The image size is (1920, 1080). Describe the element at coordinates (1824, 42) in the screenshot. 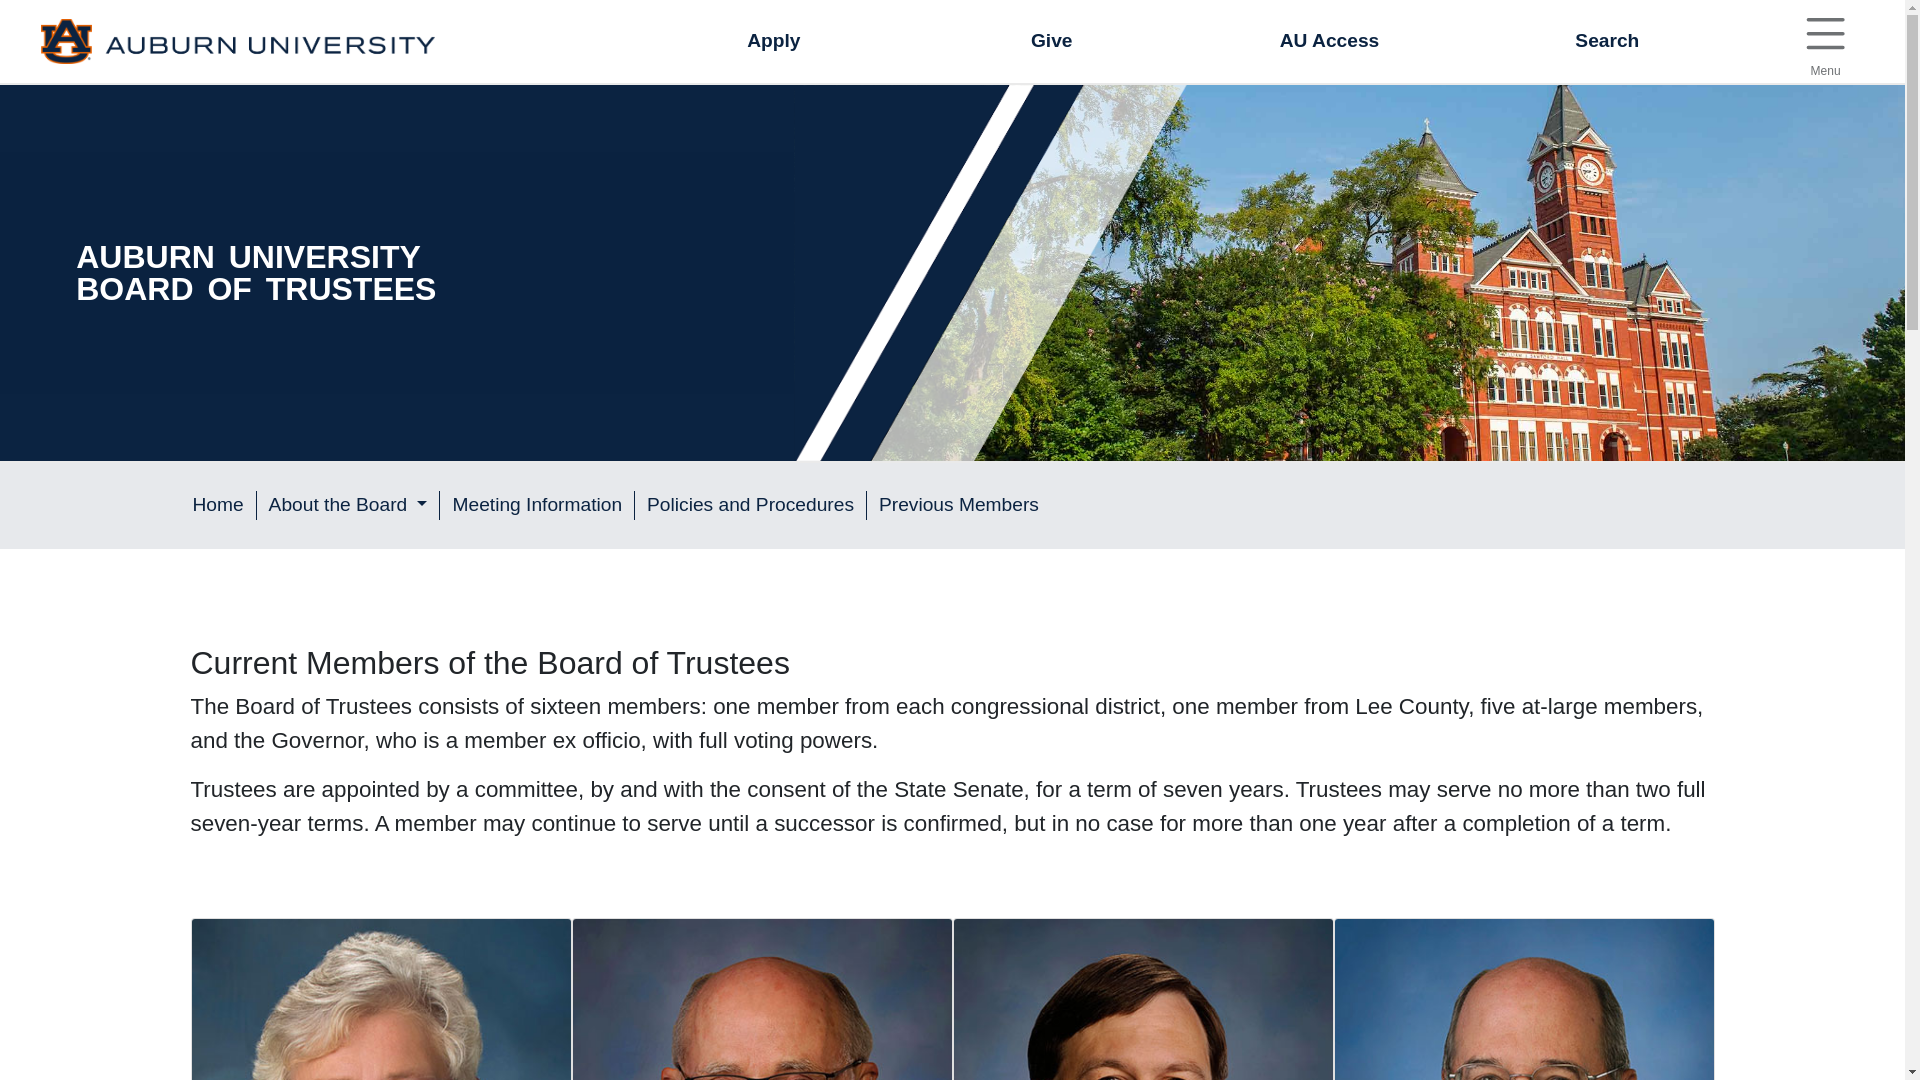

I see `Menu button` at that location.